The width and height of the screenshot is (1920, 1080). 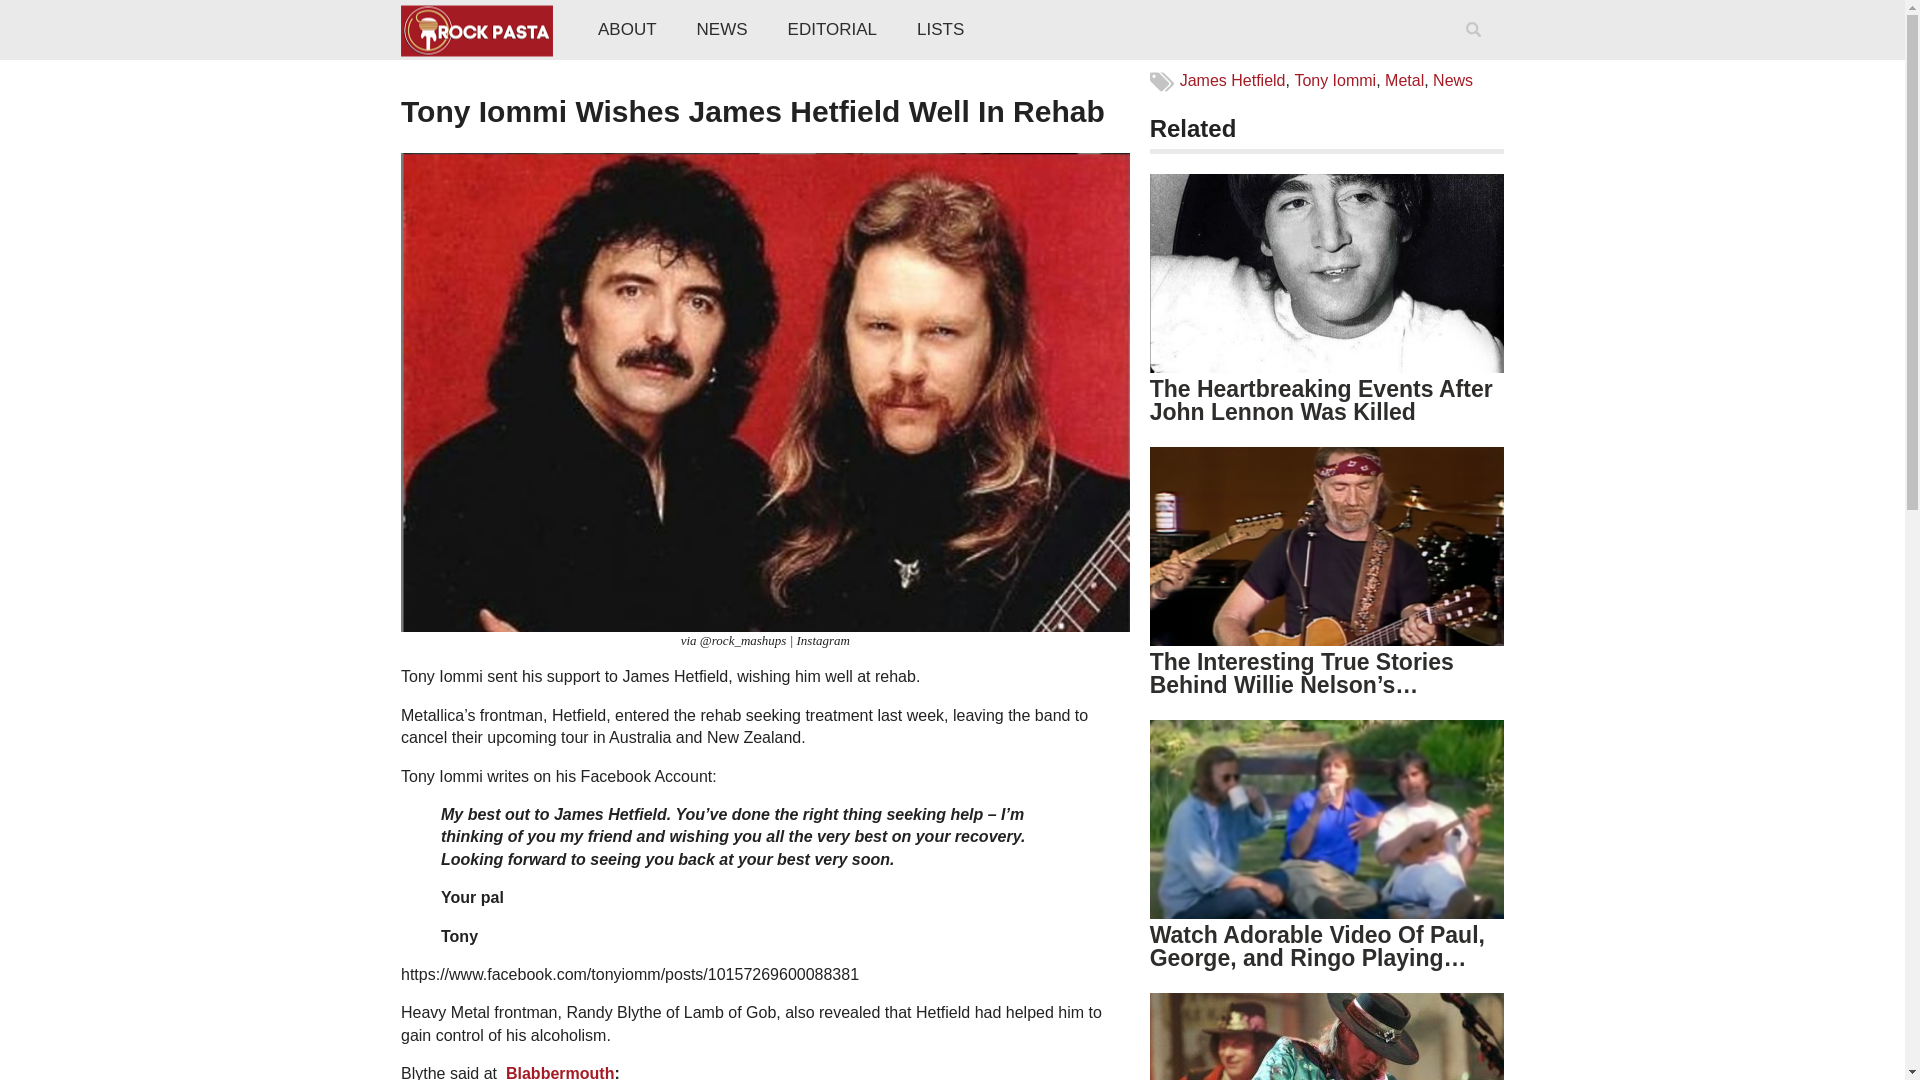 What do you see at coordinates (627, 30) in the screenshot?
I see `ABOUT` at bounding box center [627, 30].